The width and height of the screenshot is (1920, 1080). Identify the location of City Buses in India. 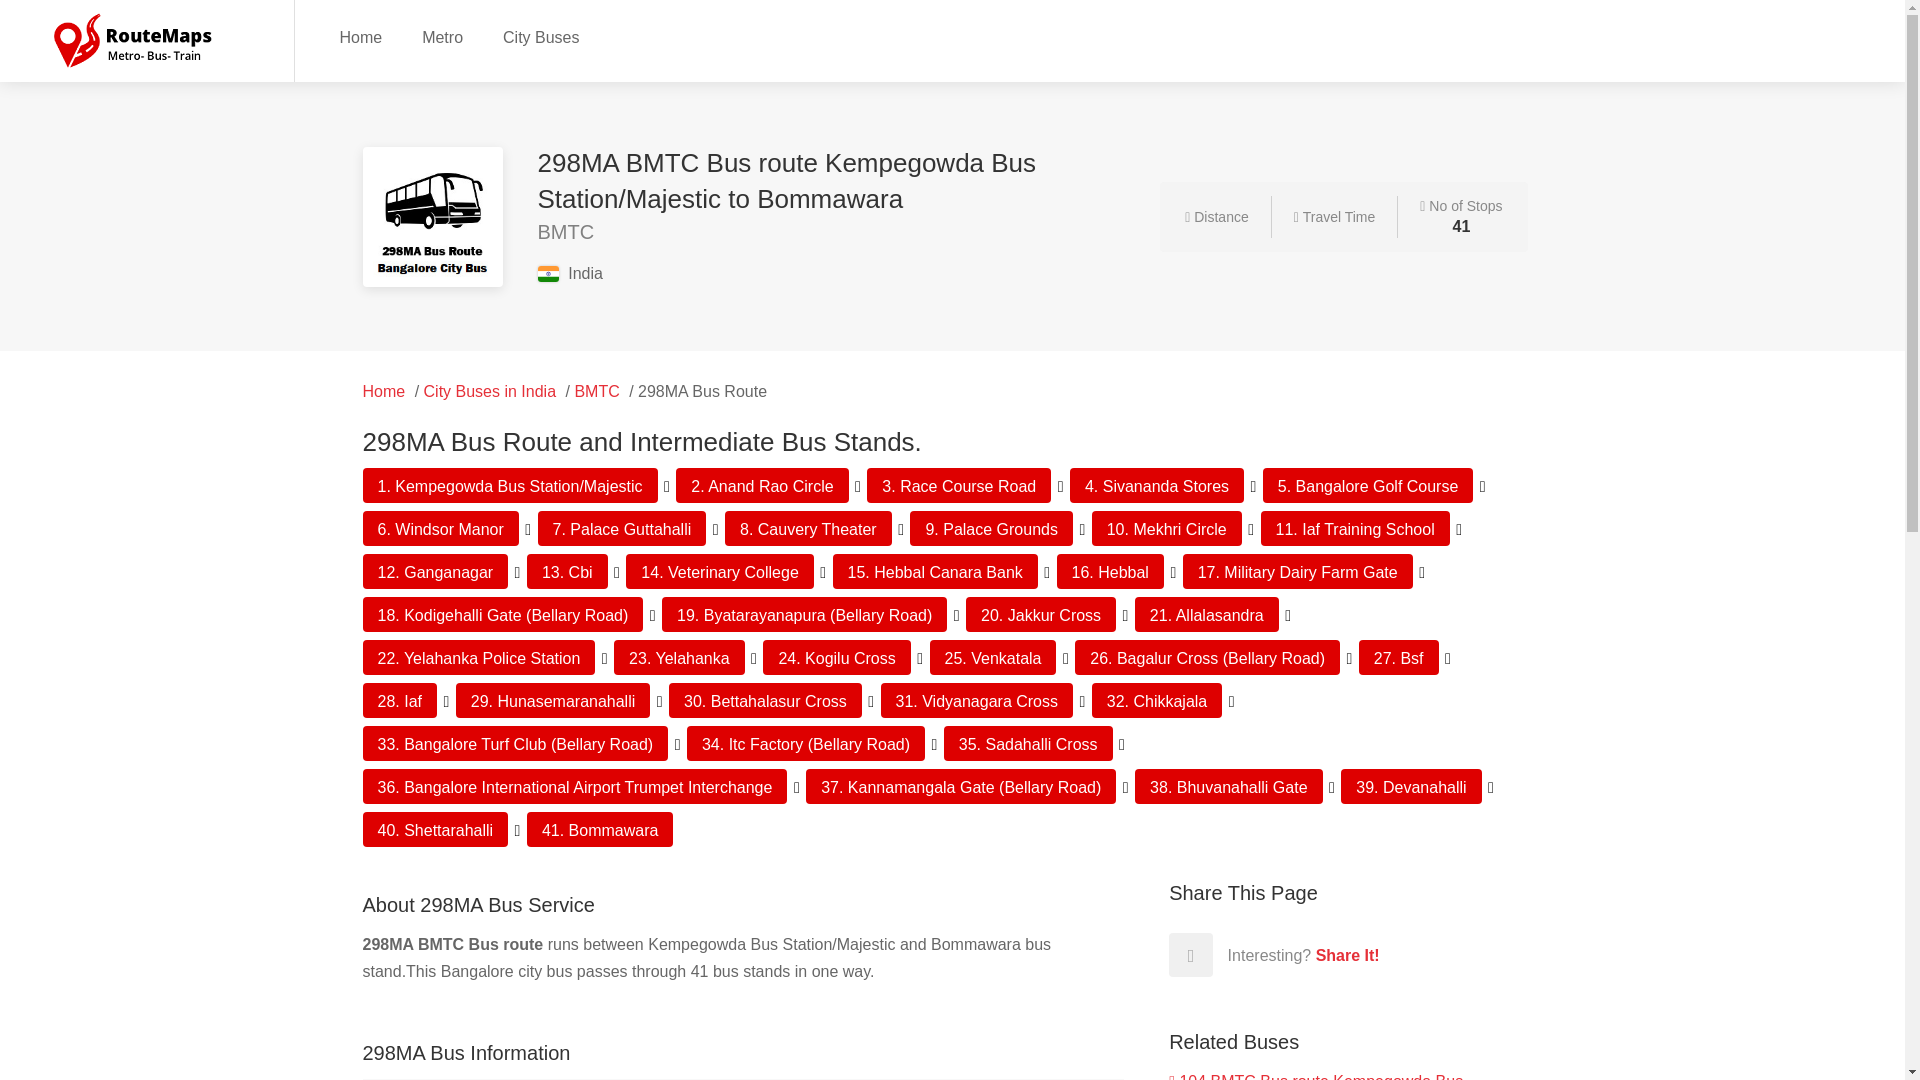
(490, 391).